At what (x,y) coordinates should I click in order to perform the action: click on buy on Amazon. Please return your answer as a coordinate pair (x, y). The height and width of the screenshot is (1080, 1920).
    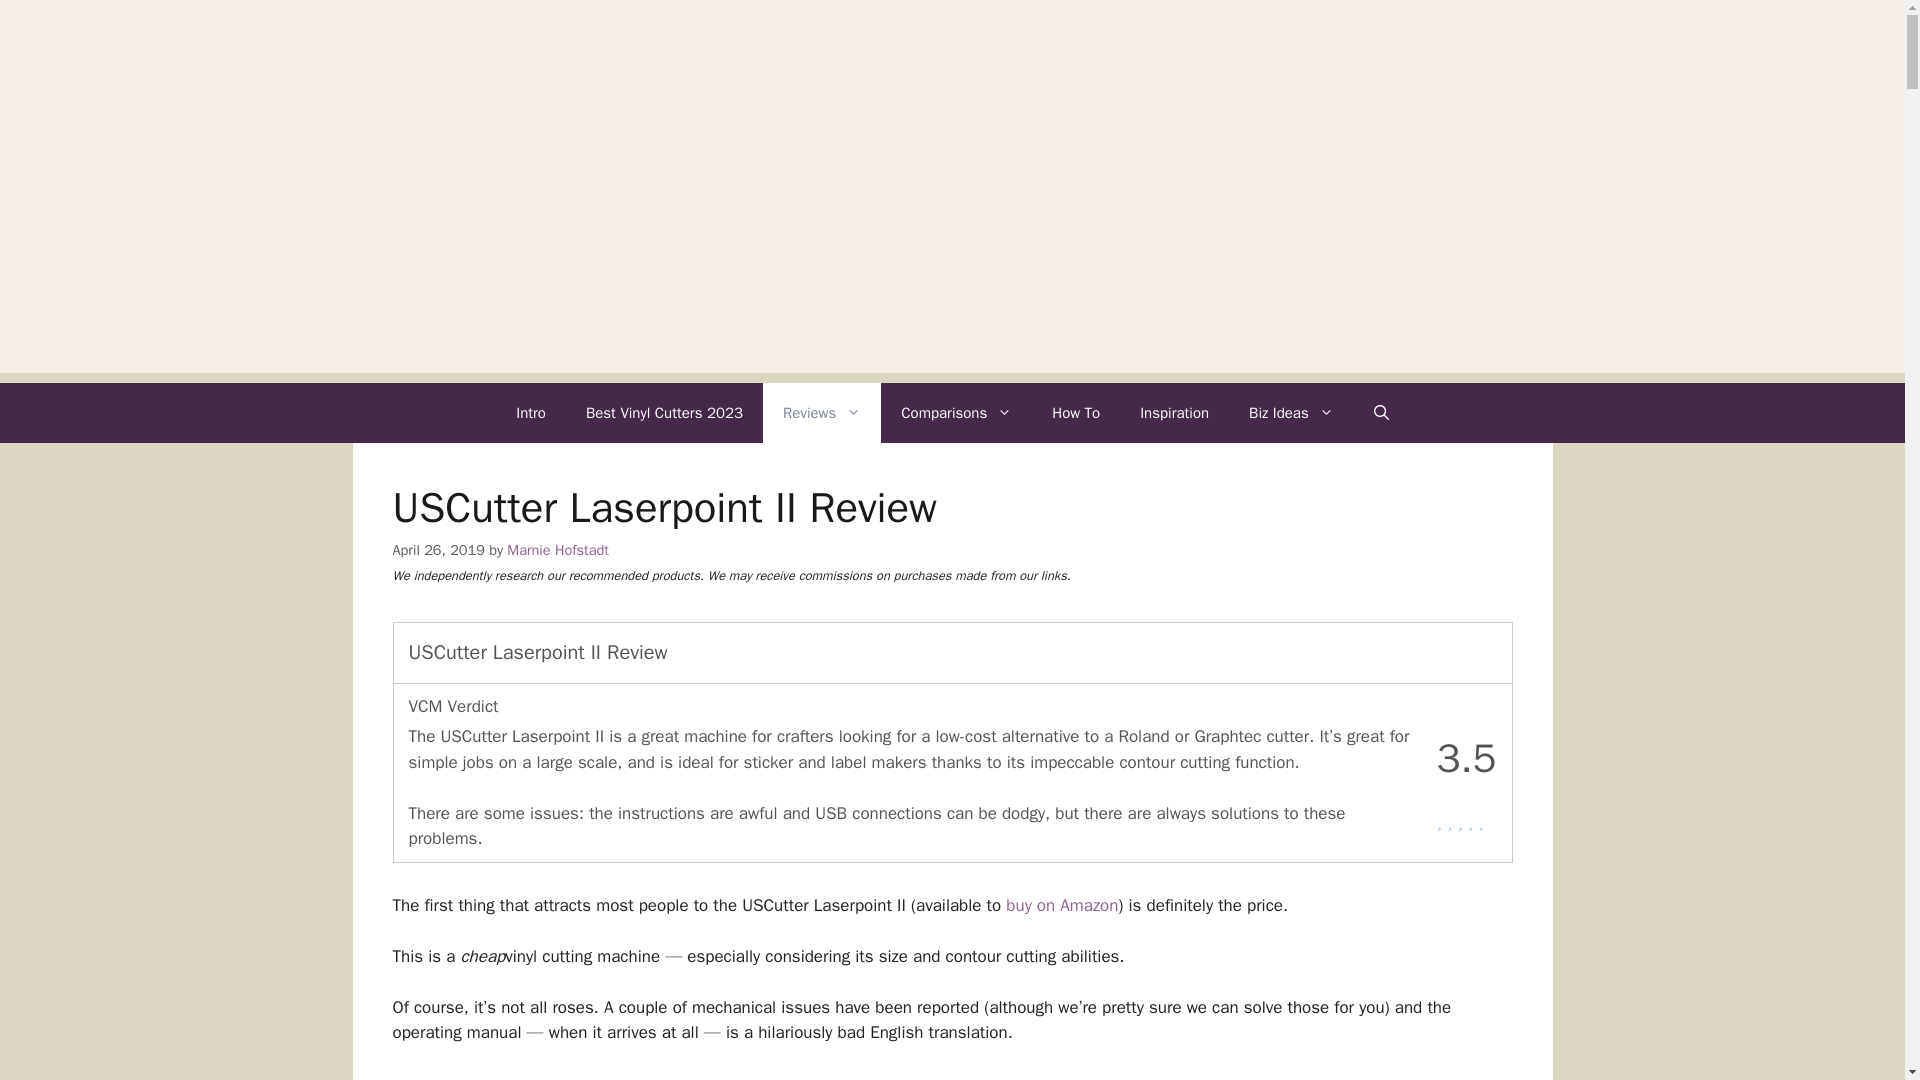
    Looking at the image, I should click on (1062, 905).